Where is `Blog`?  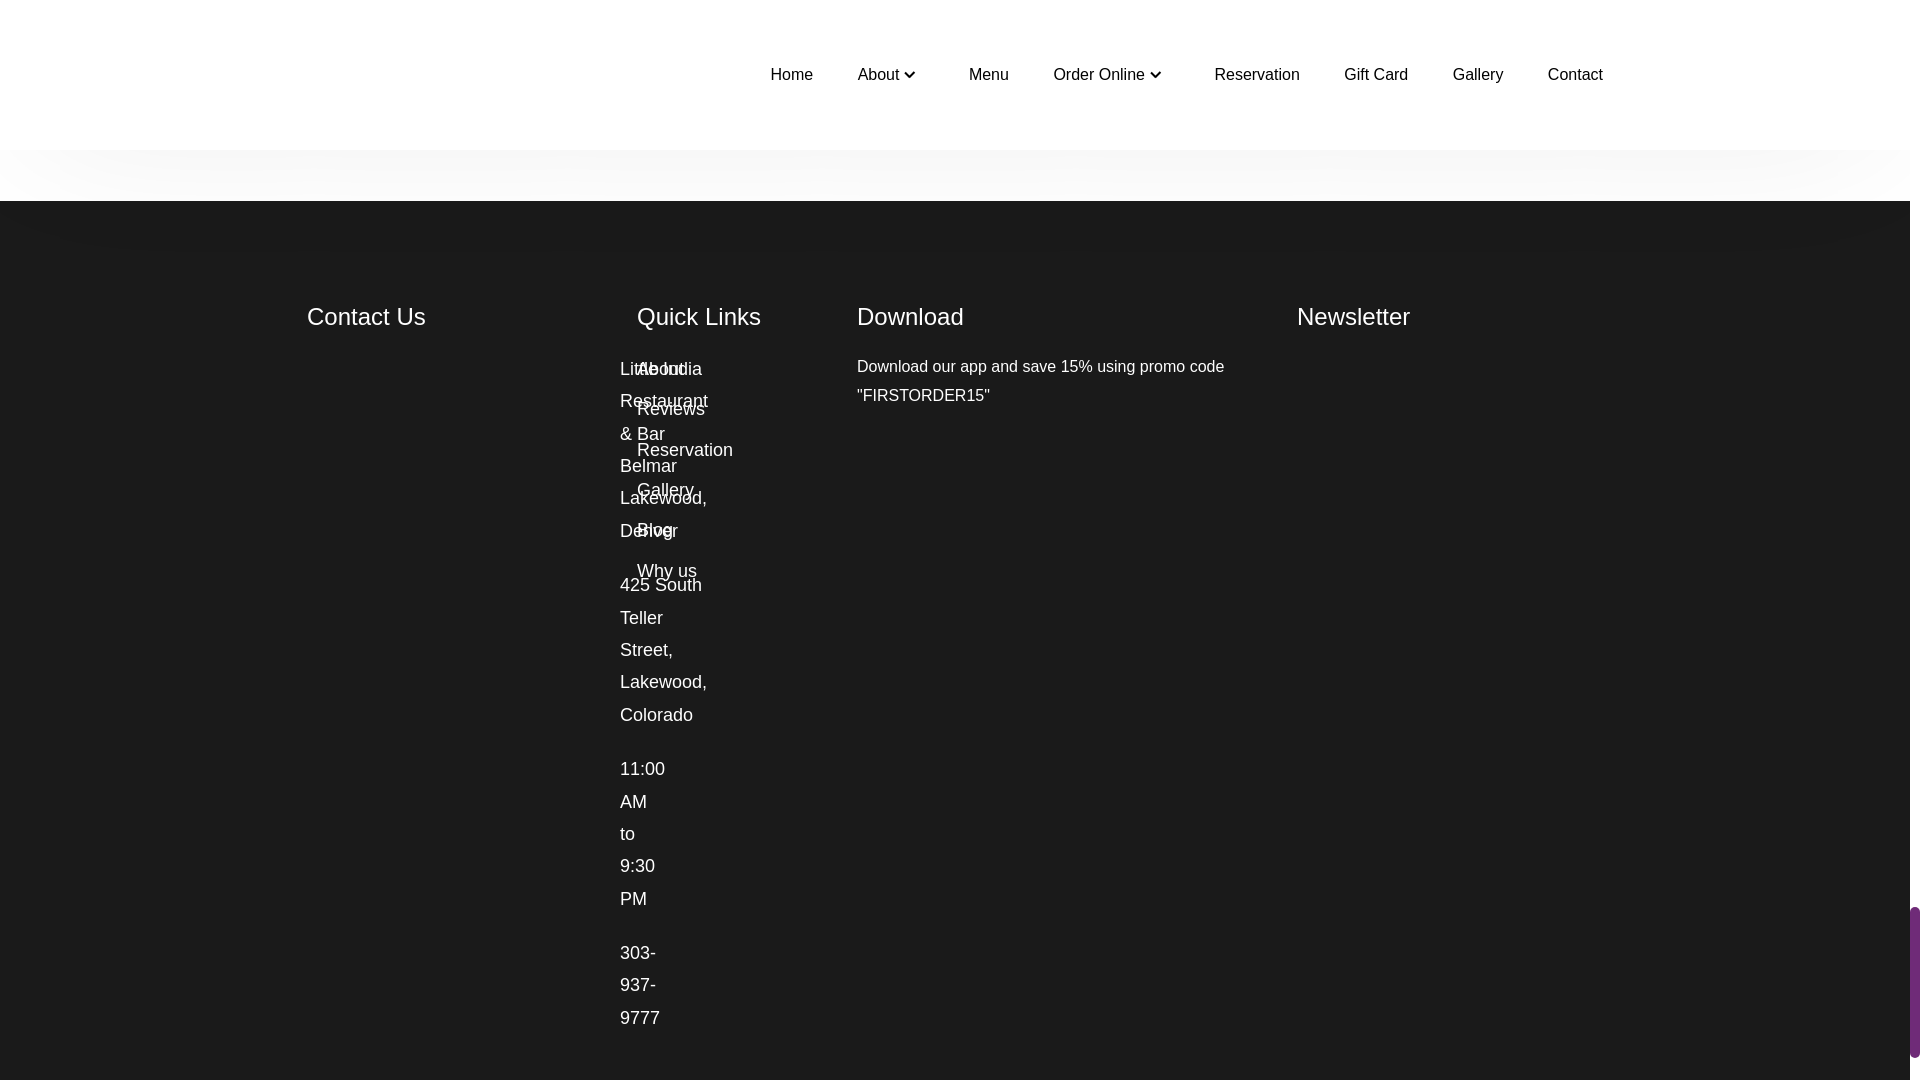 Blog is located at coordinates (655, 530).